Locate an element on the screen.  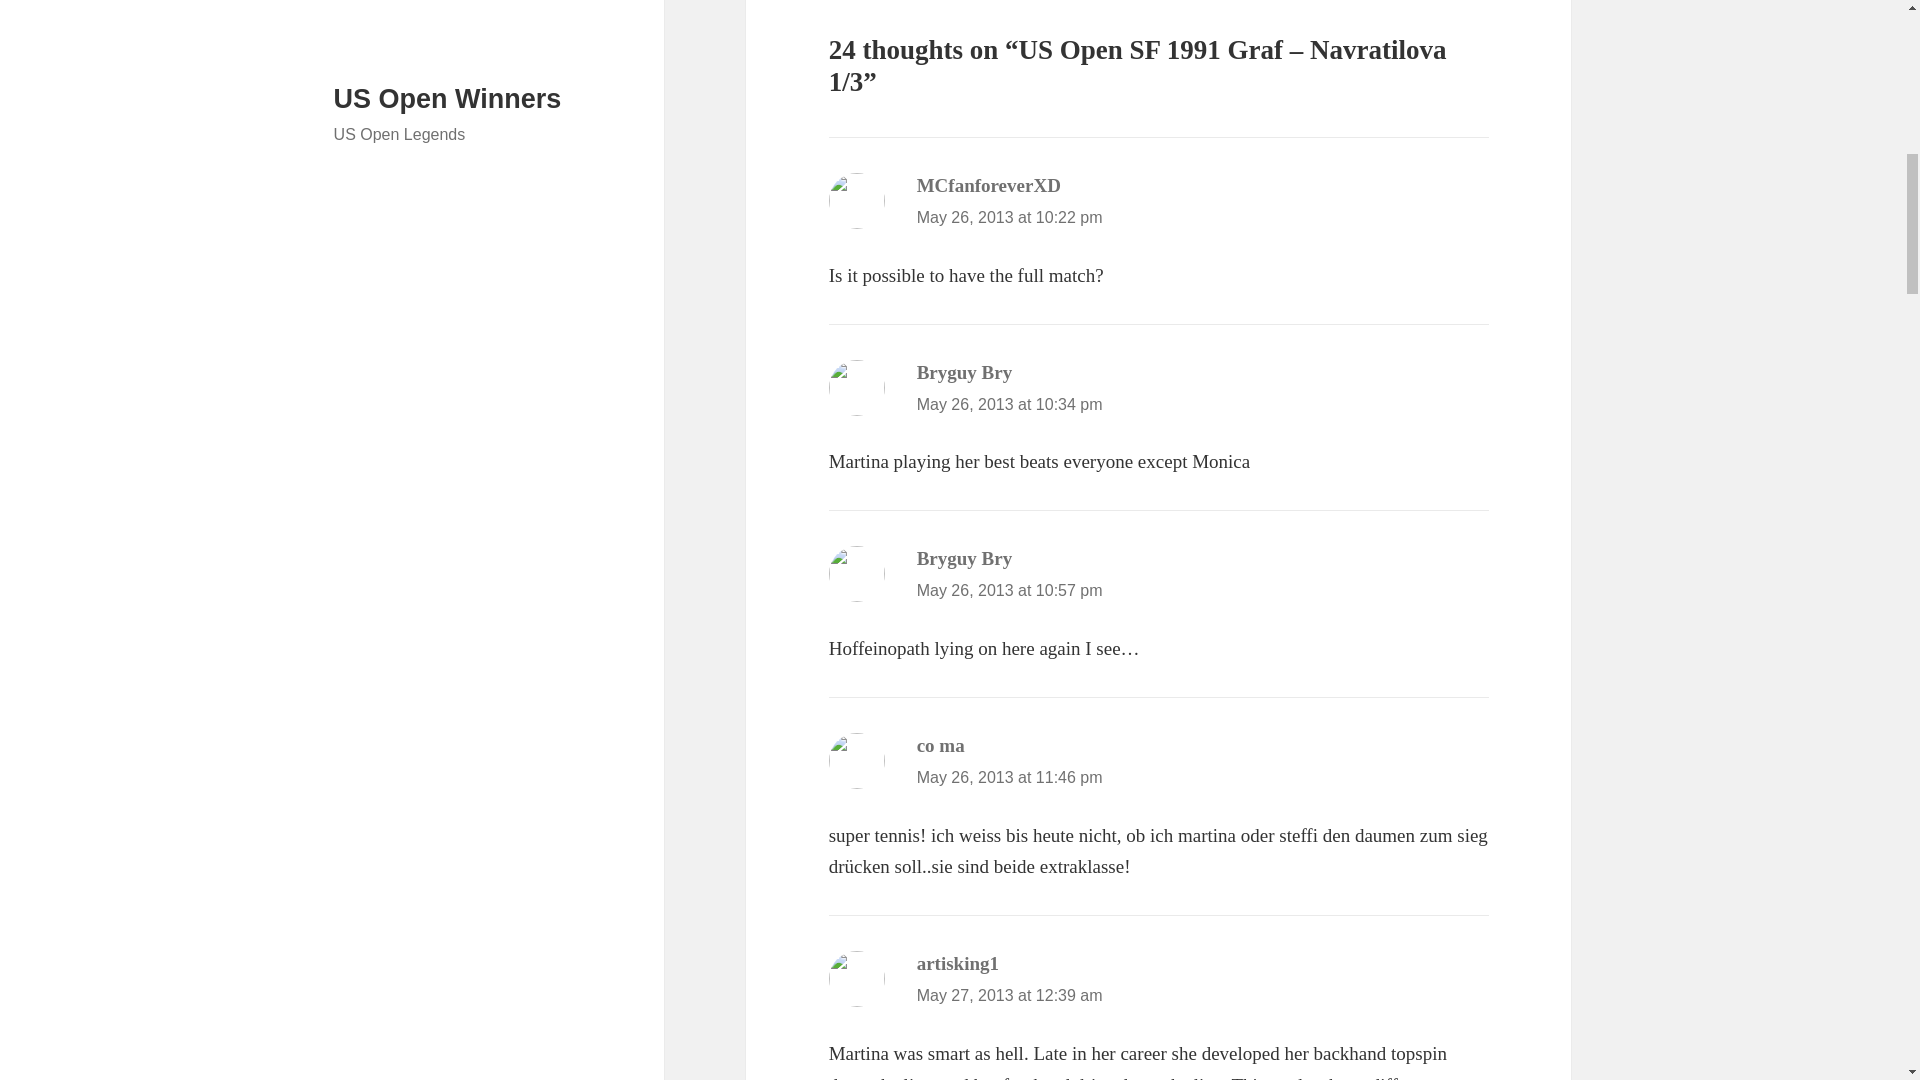
May 26, 2013 at 10:34 pm is located at coordinates (1010, 404).